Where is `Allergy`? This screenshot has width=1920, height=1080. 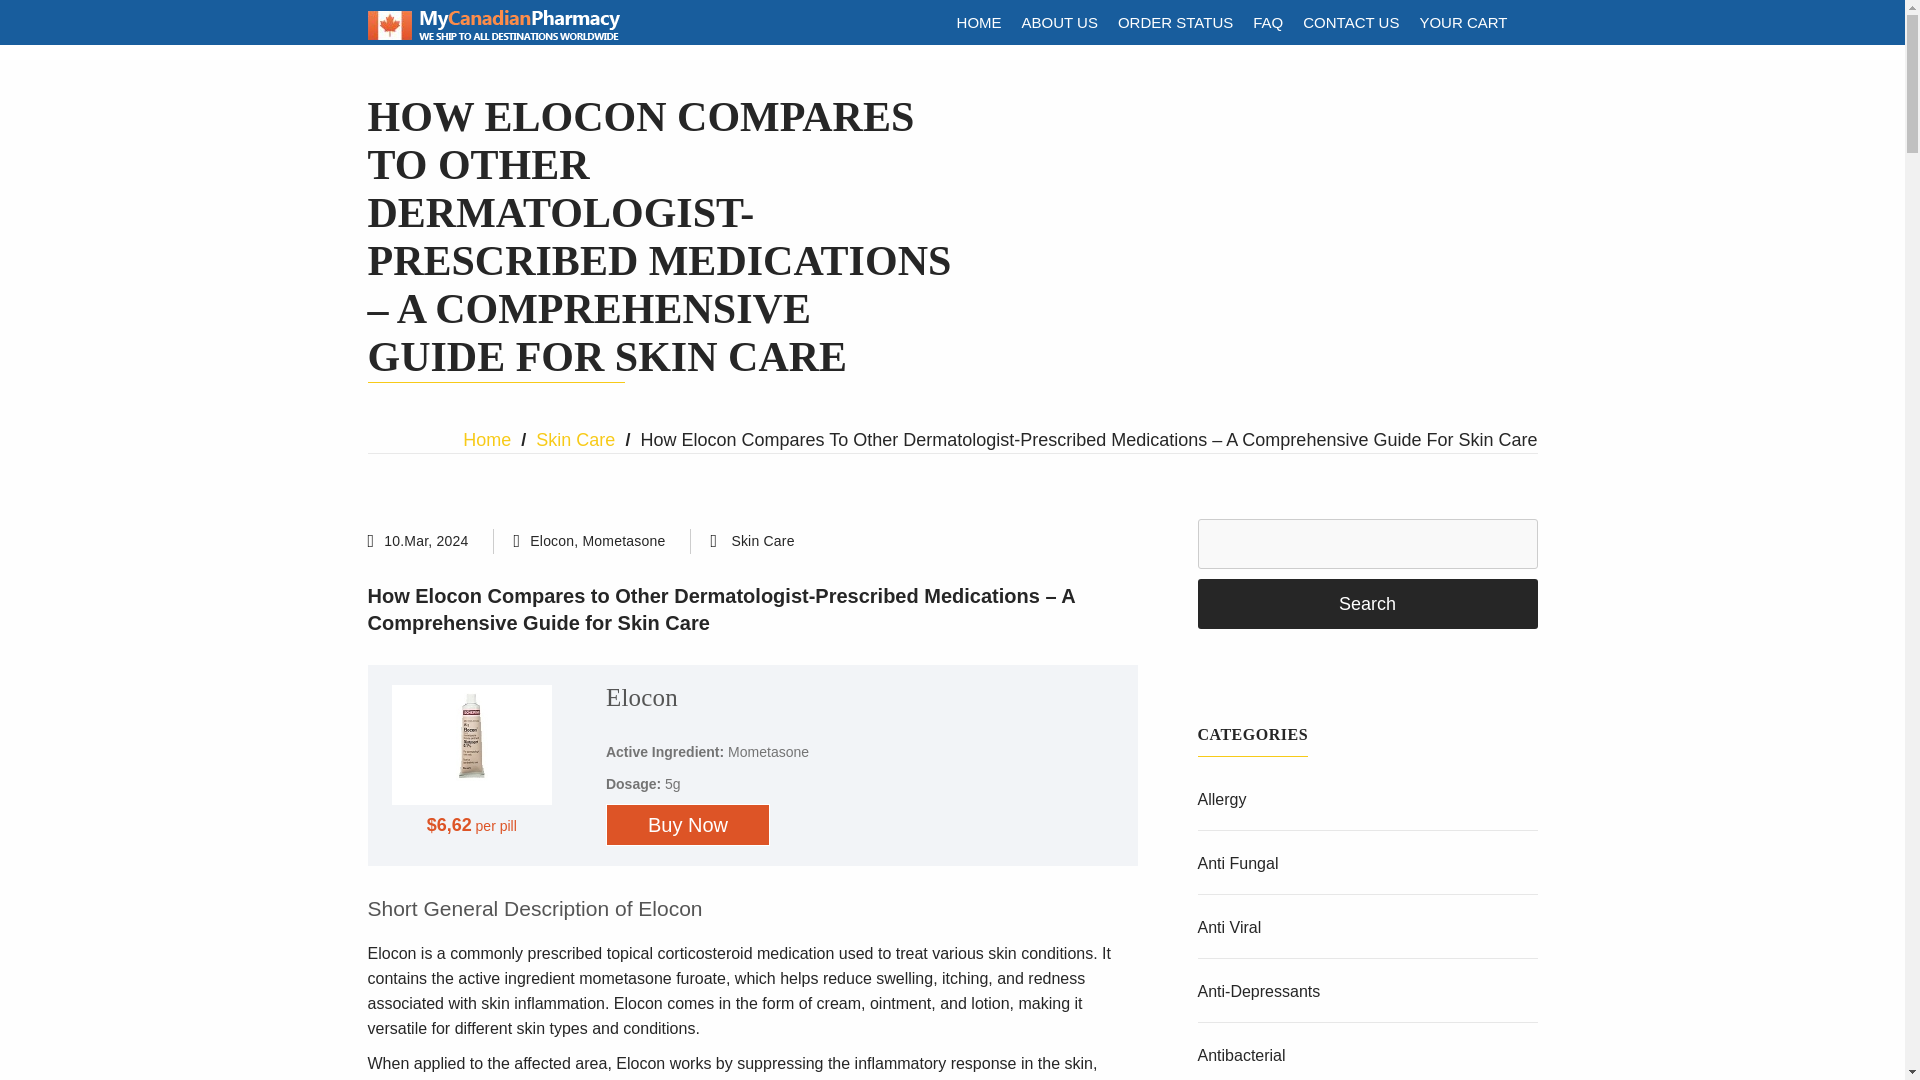
Allergy is located at coordinates (1222, 798).